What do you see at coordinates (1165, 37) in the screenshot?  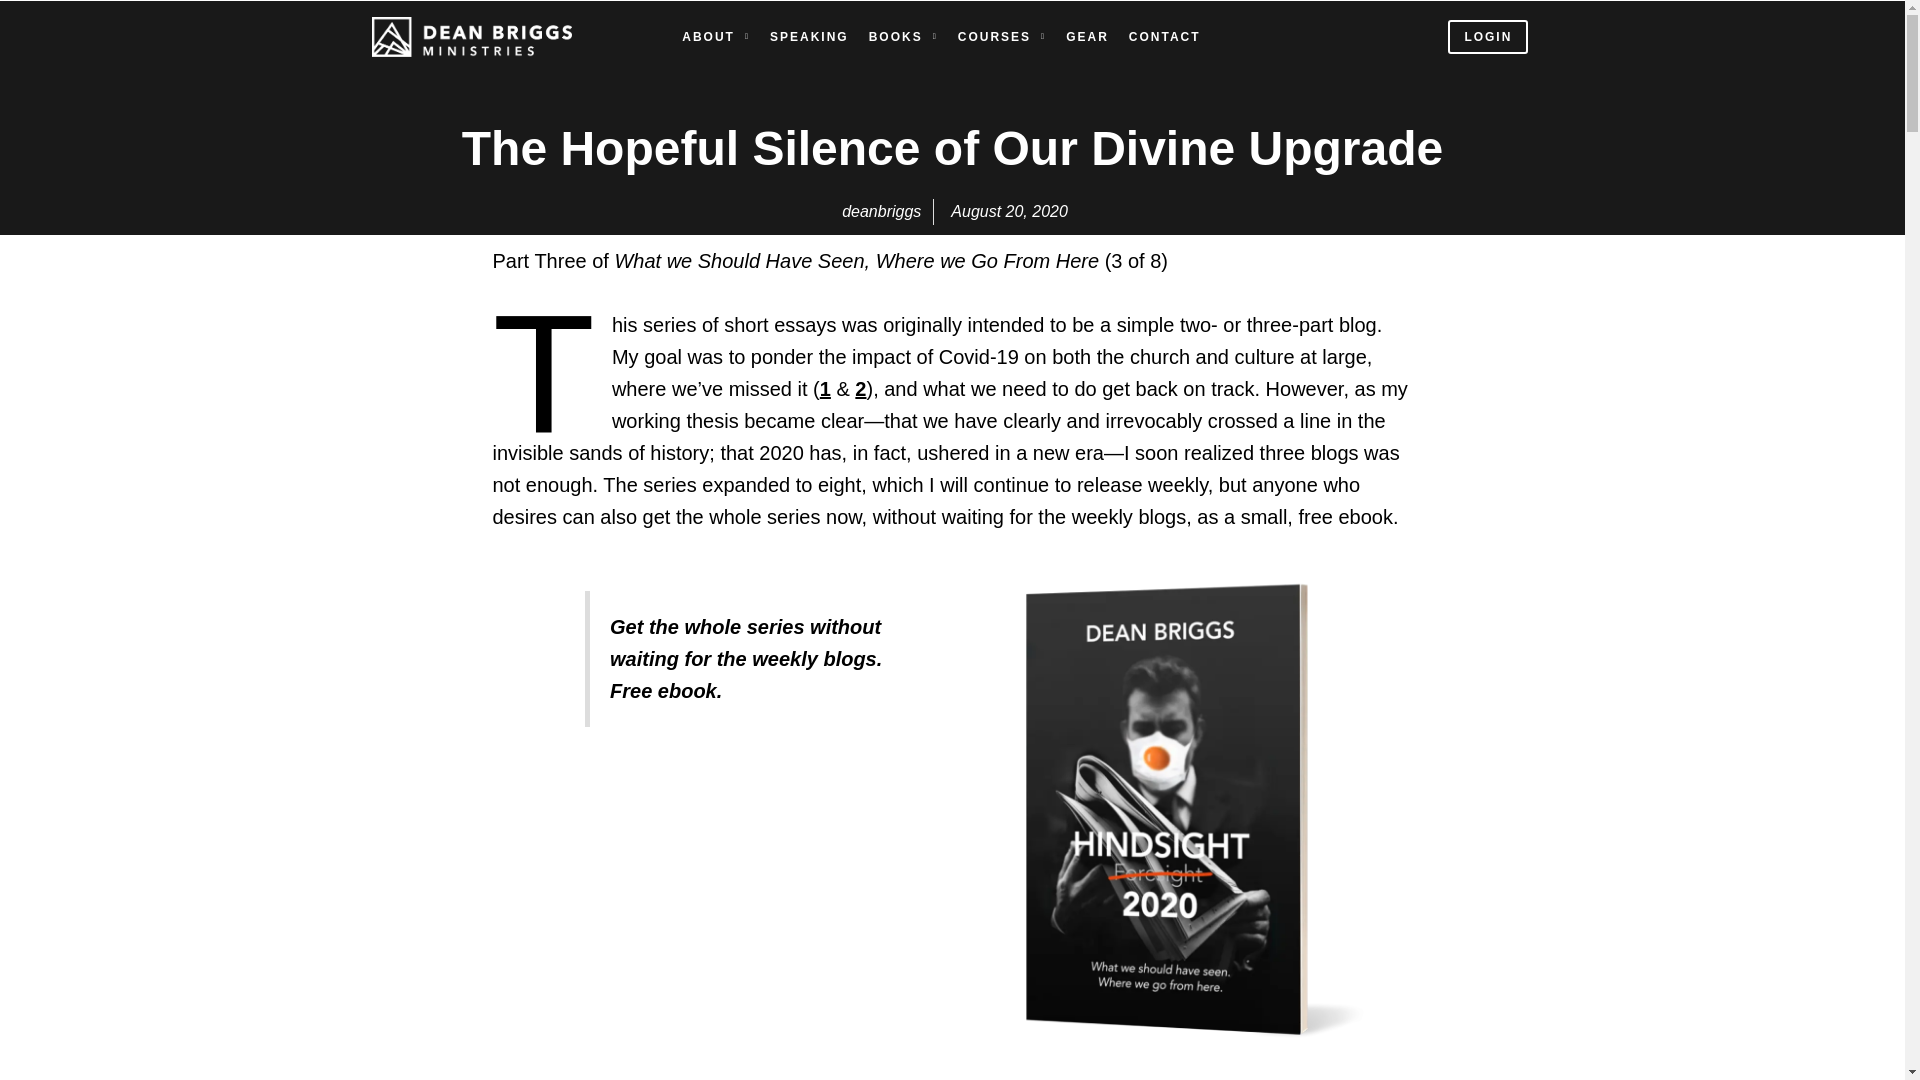 I see `CONTACT` at bounding box center [1165, 37].